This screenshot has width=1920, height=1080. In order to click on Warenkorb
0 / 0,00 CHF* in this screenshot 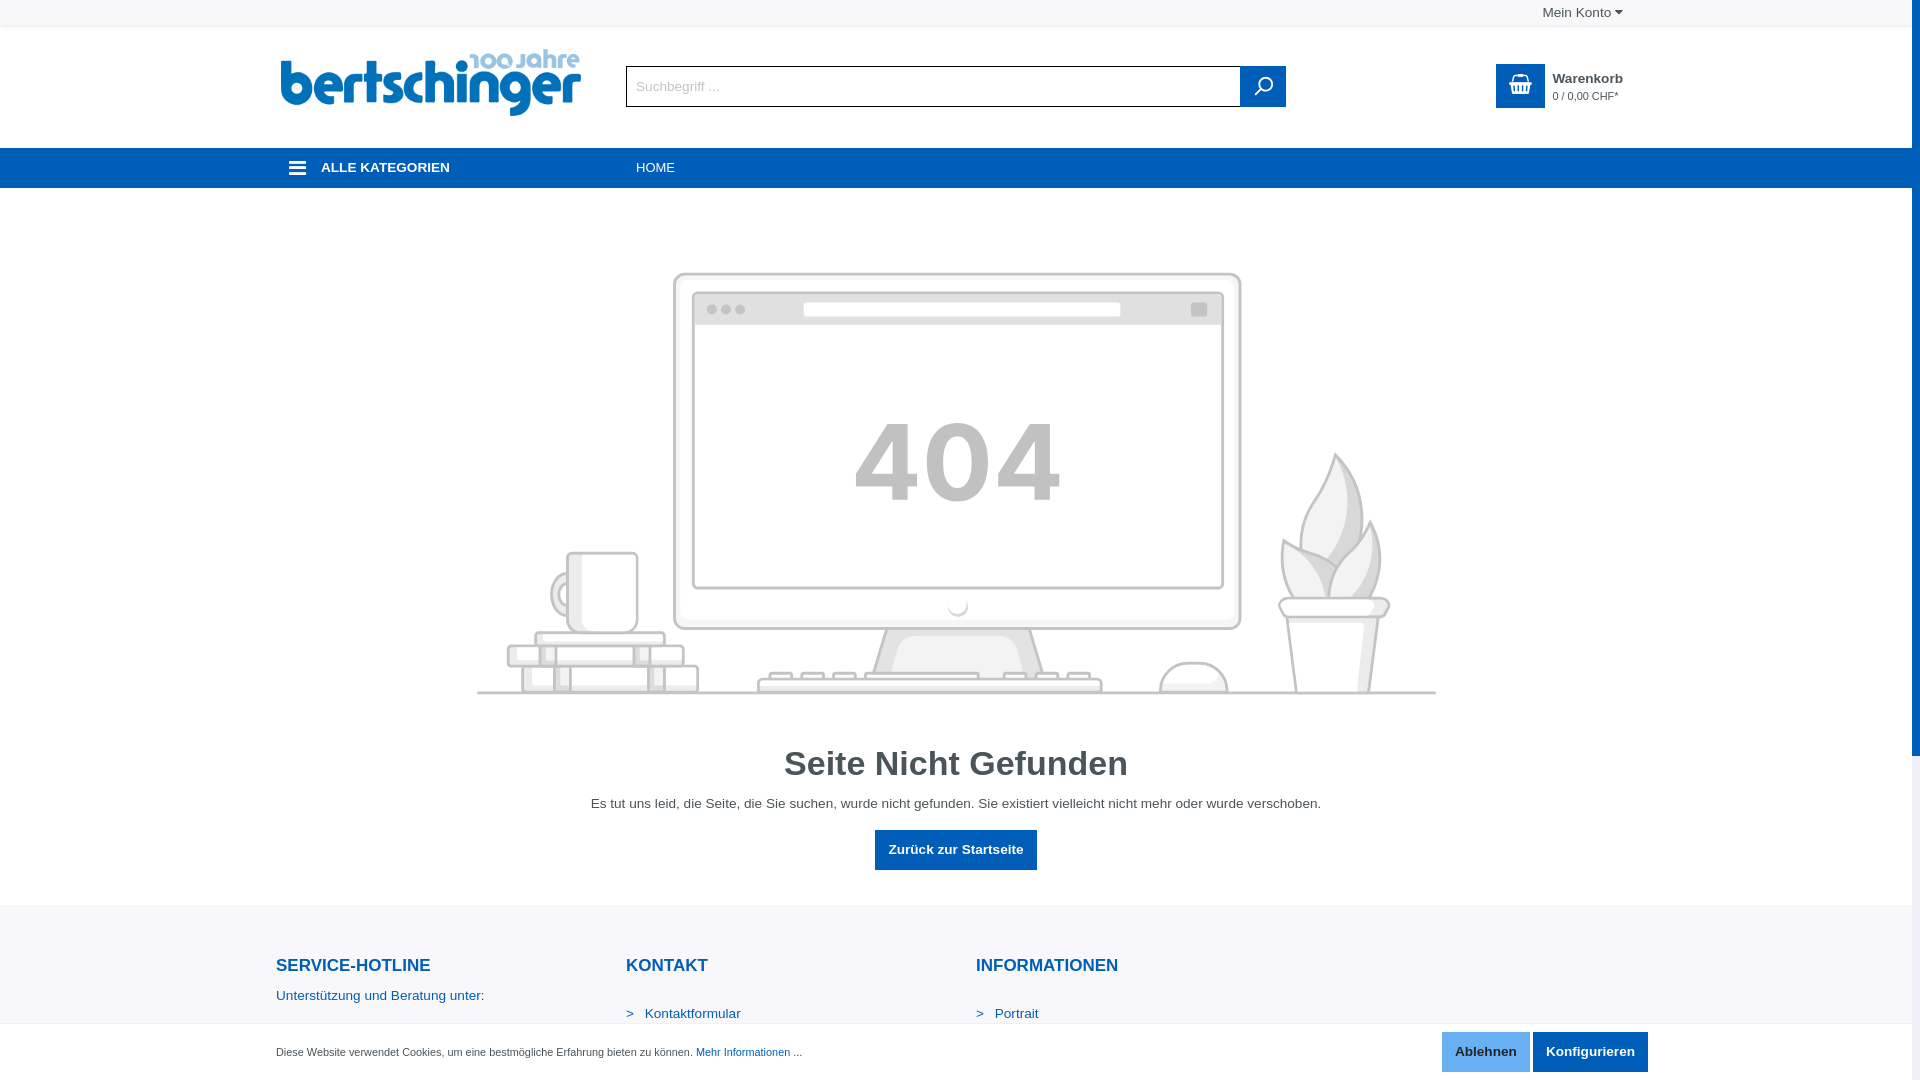, I will do `click(1559, 86)`.